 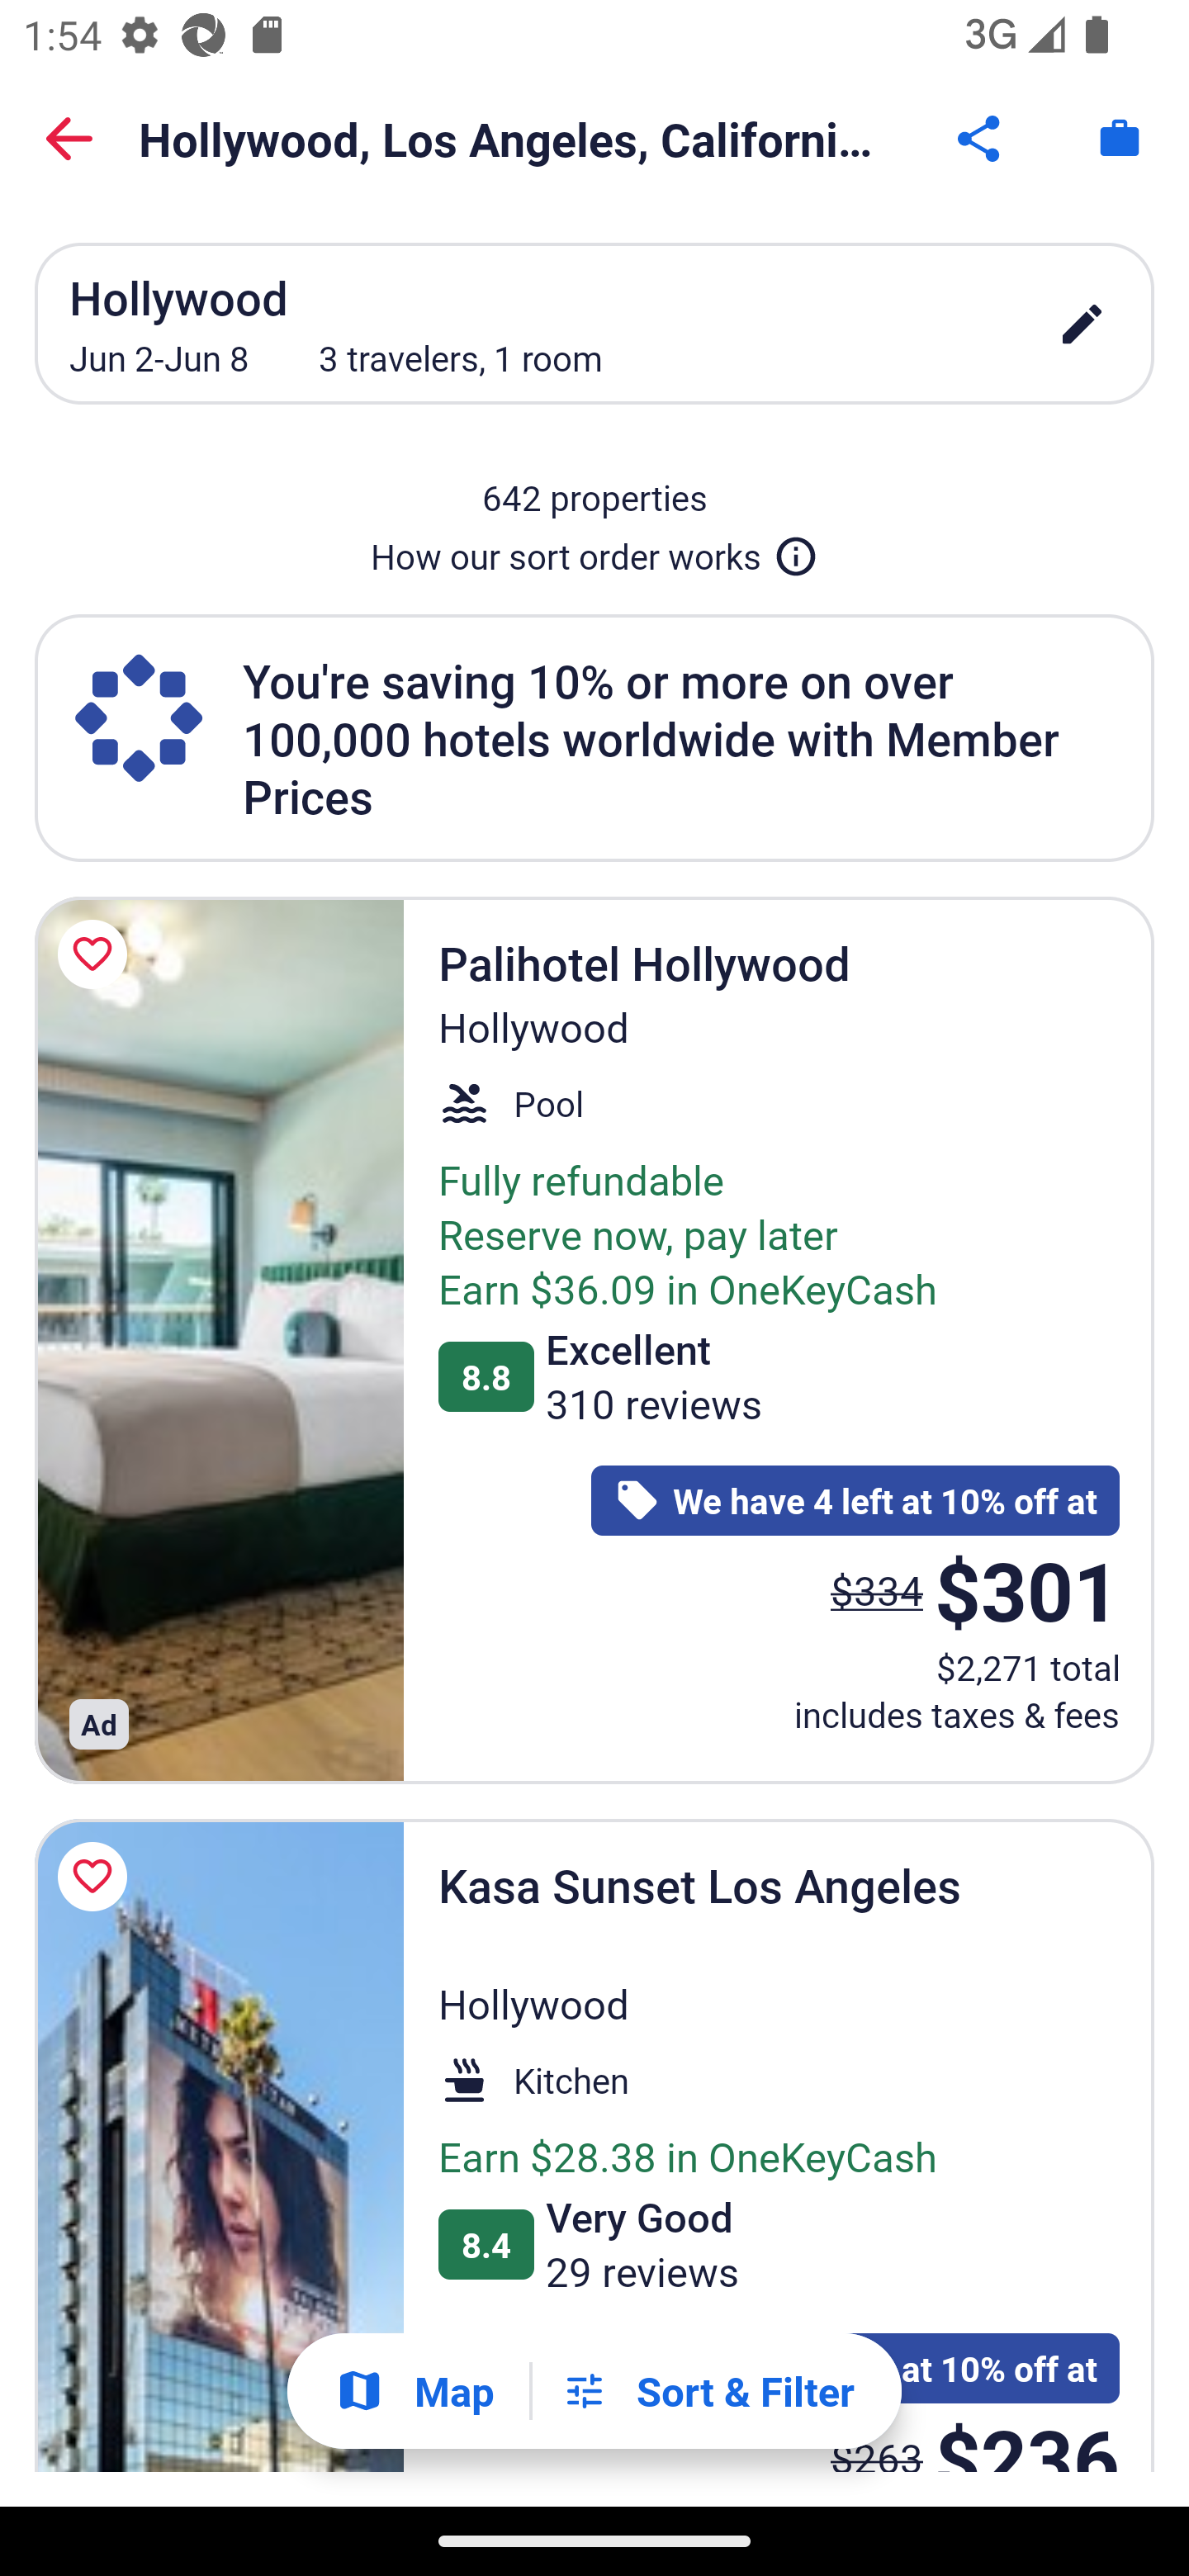 What do you see at coordinates (219, 1341) in the screenshot?
I see `Palihotel Hollywood` at bounding box center [219, 1341].